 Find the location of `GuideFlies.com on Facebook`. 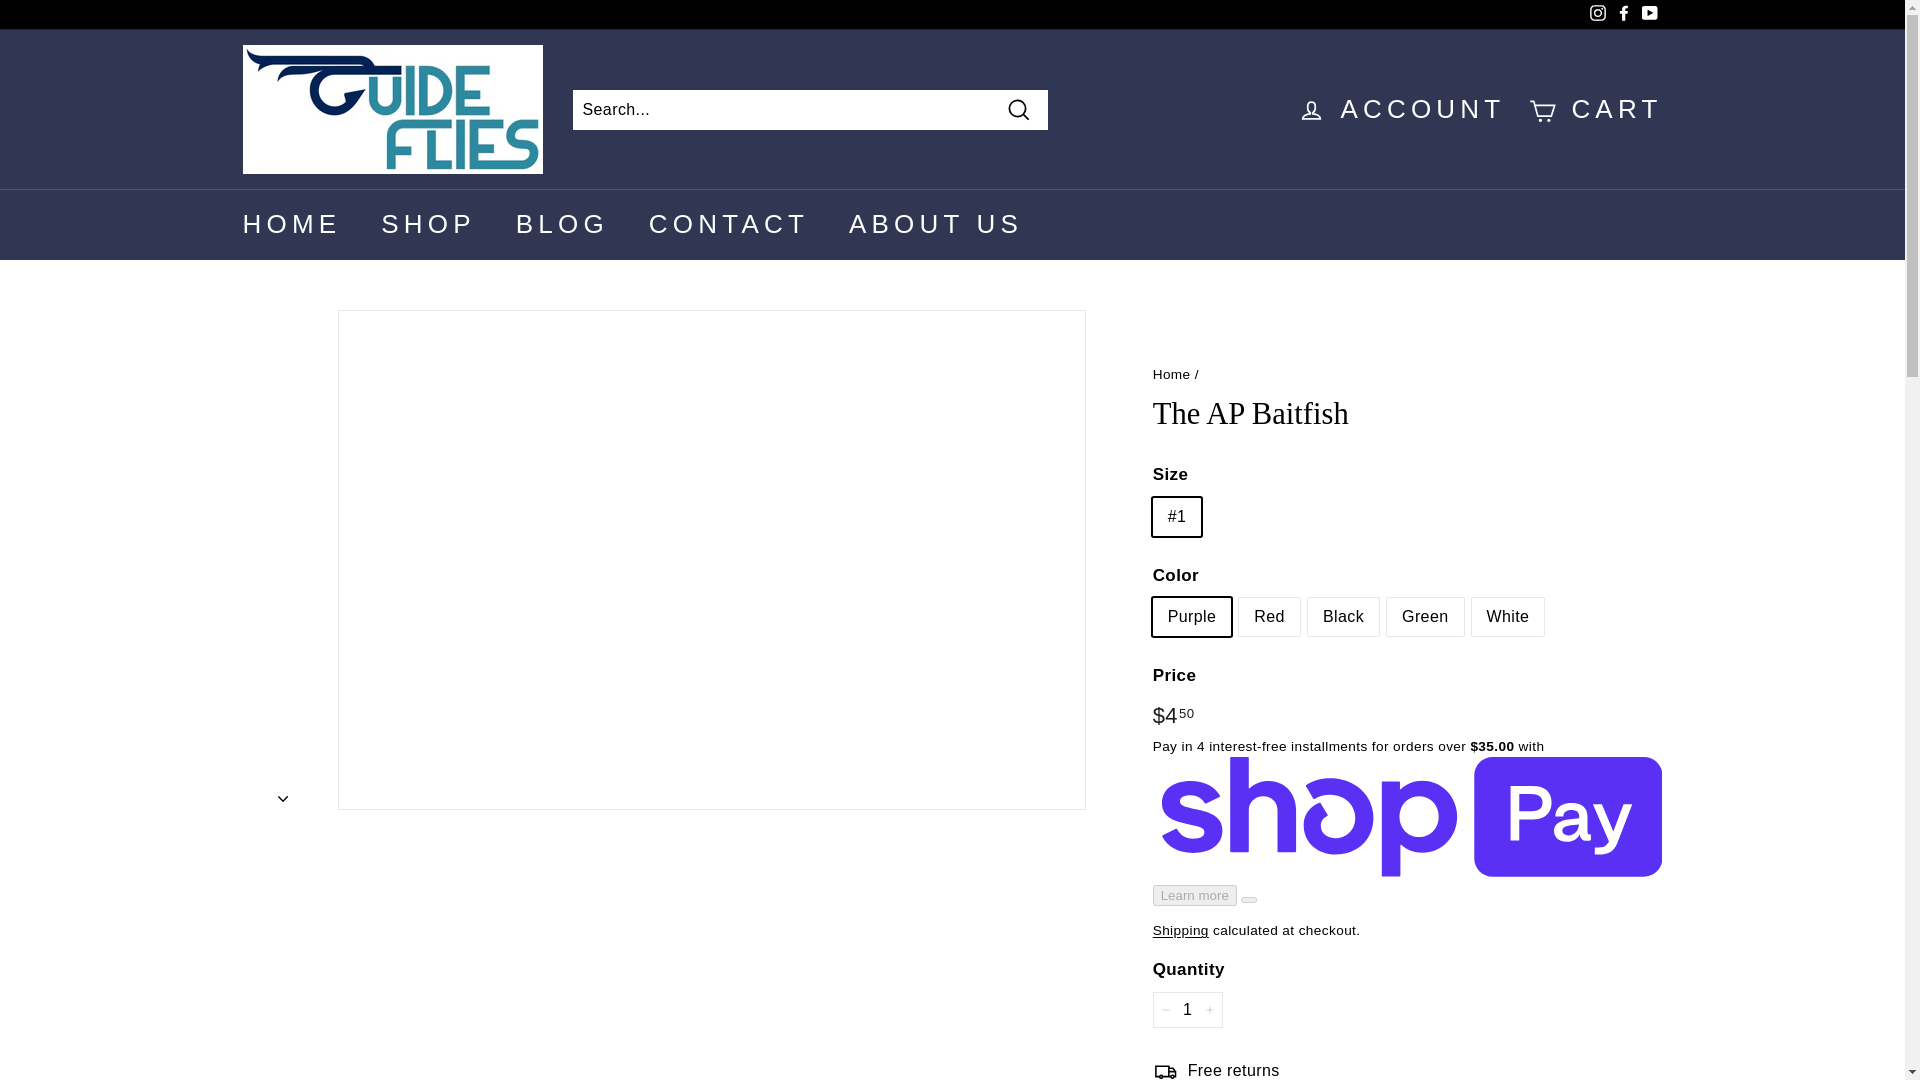

GuideFlies.com on Facebook is located at coordinates (1622, 15).